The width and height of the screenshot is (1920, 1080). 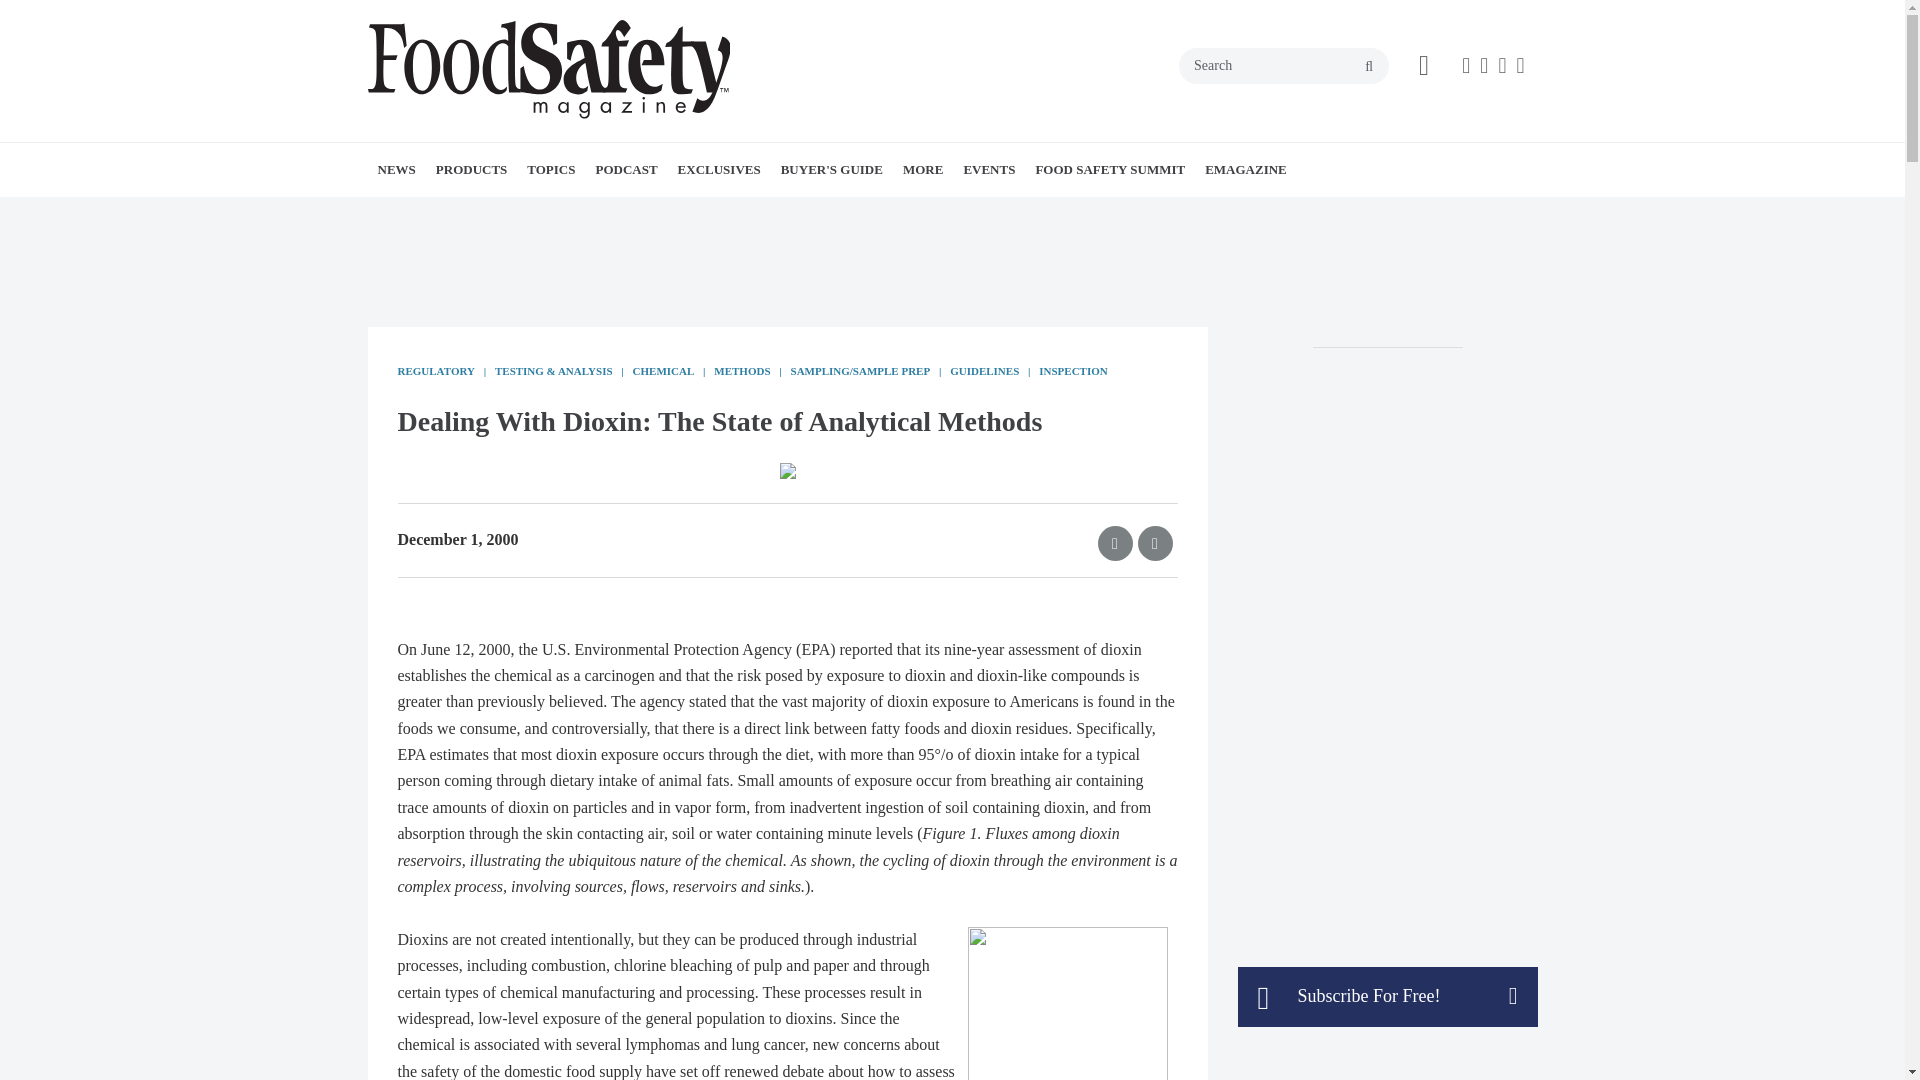 I want to click on NEWS, so click(x=397, y=169).